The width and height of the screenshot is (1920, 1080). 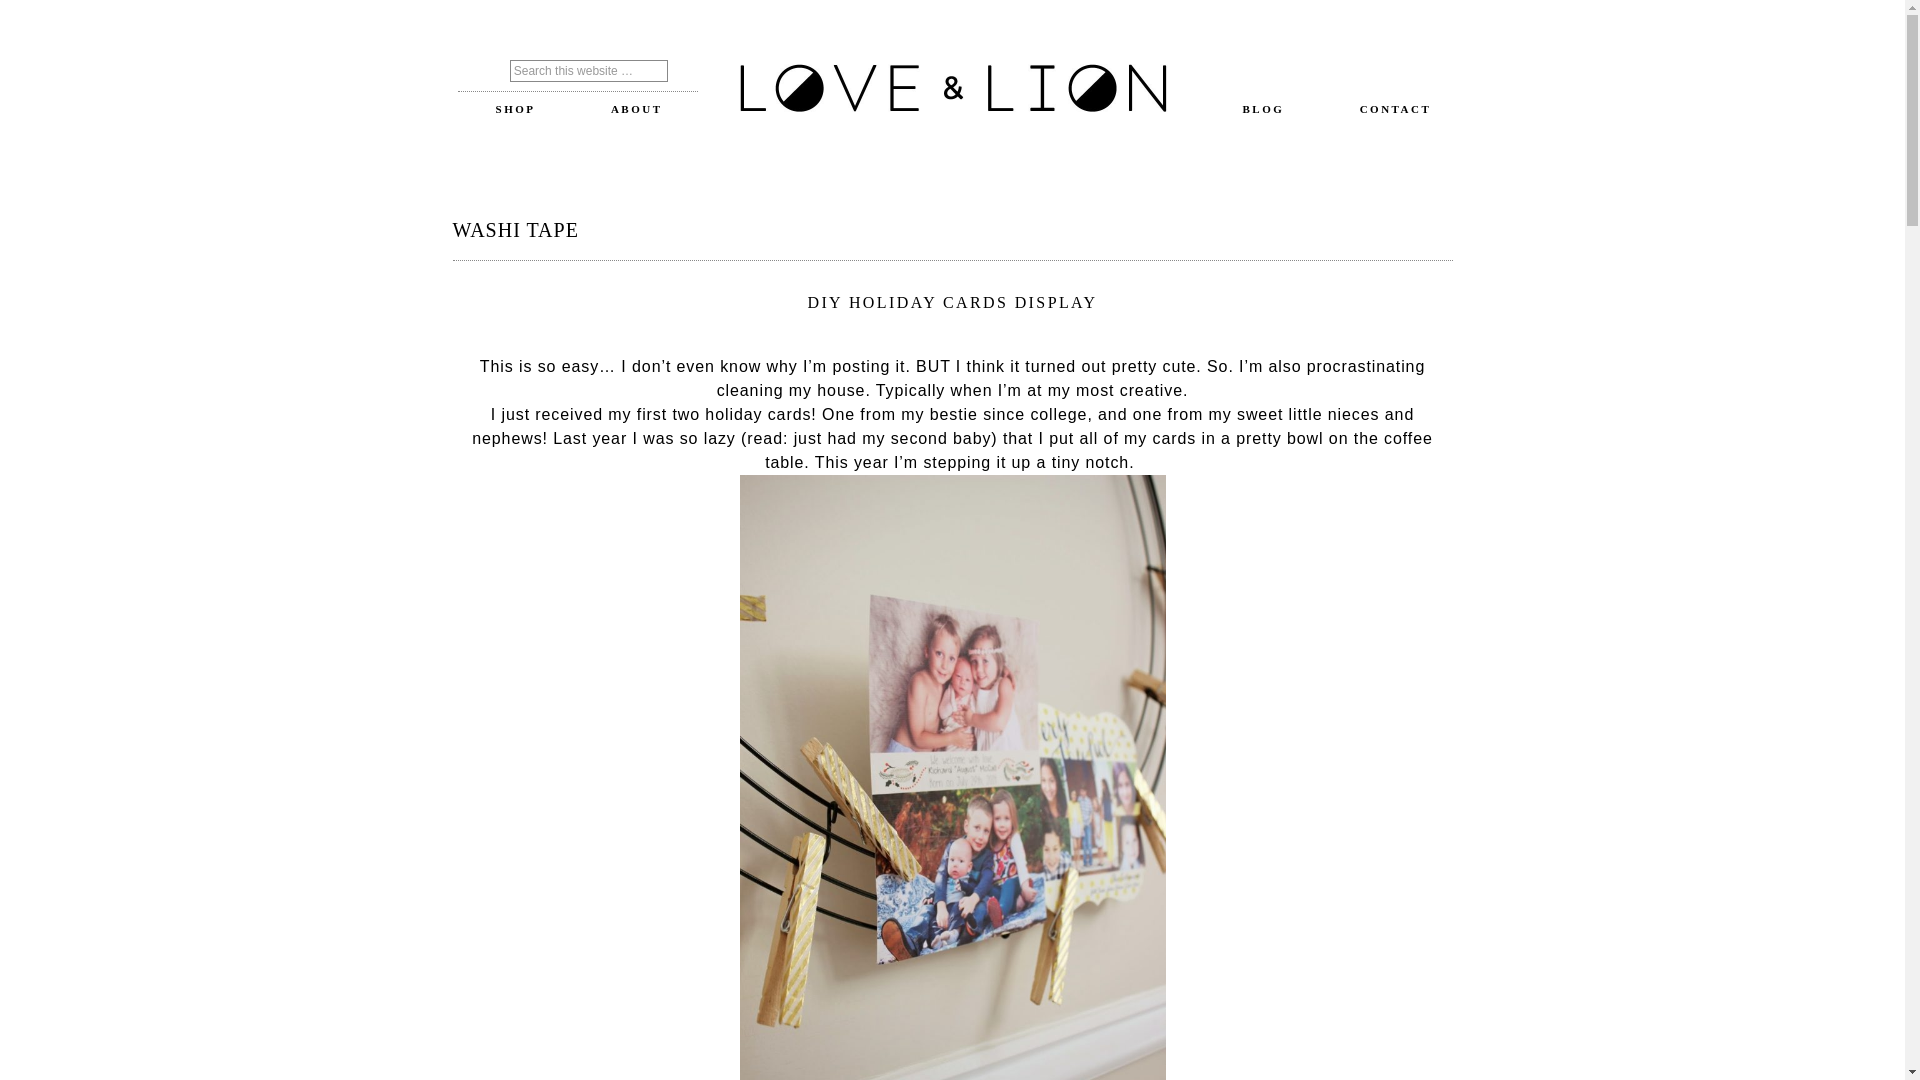 I want to click on SHOP, so click(x=515, y=108).